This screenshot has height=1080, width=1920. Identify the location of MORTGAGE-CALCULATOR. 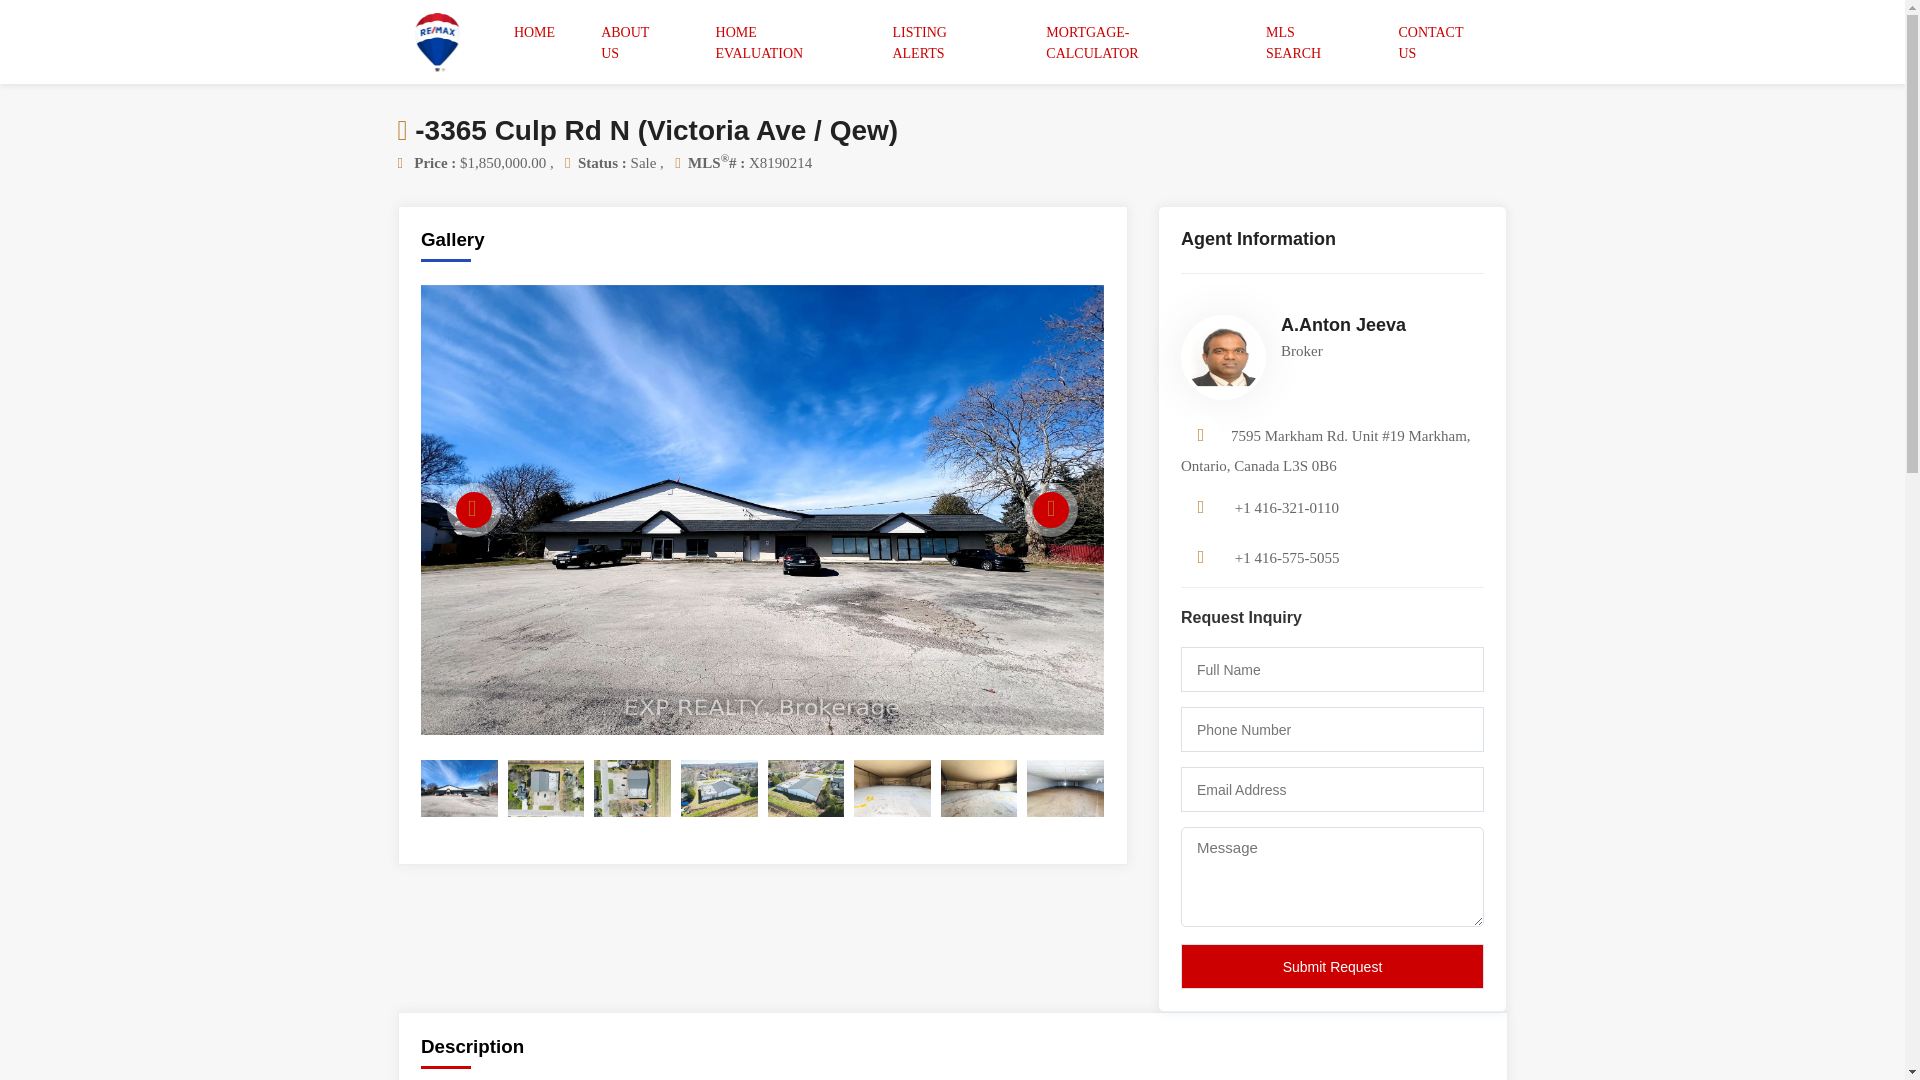
(1134, 42).